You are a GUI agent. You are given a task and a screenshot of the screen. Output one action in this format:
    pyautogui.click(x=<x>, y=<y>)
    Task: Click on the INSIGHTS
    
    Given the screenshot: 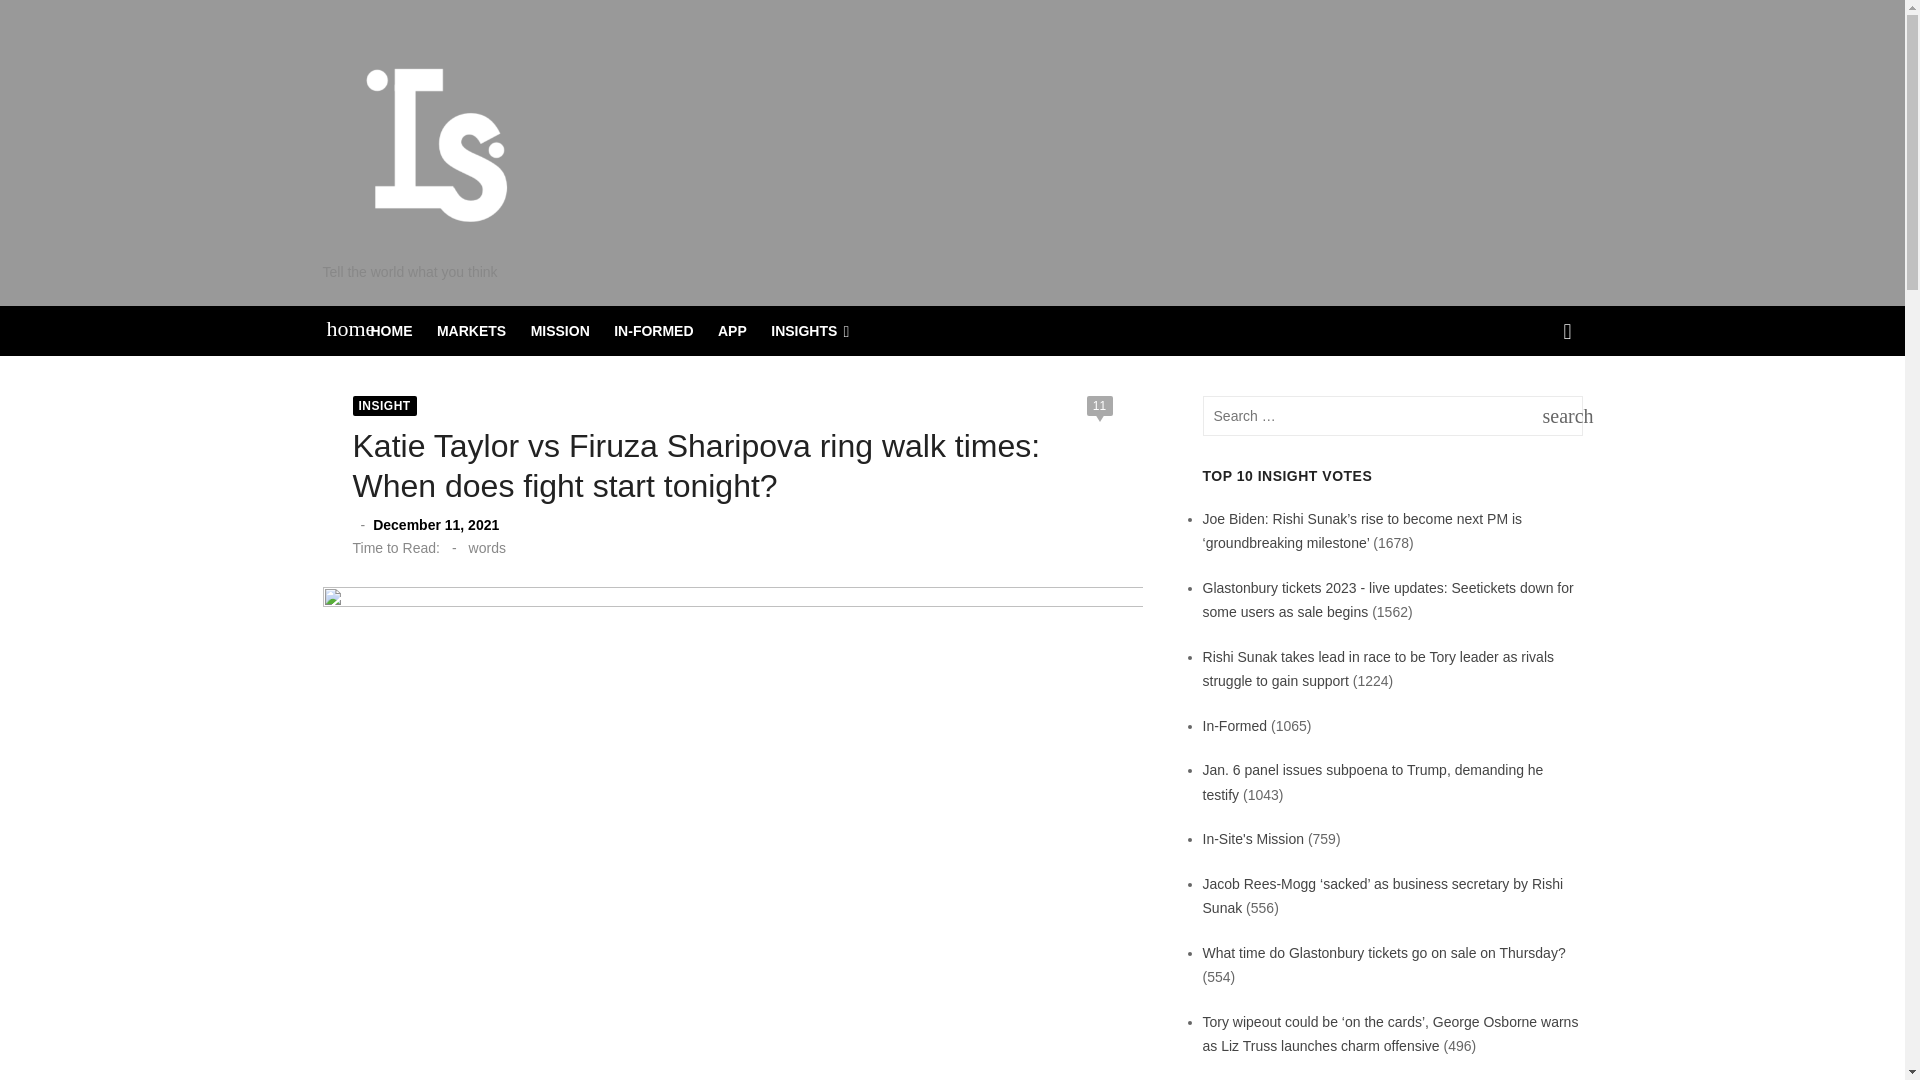 What is the action you would take?
    pyautogui.click(x=810, y=330)
    